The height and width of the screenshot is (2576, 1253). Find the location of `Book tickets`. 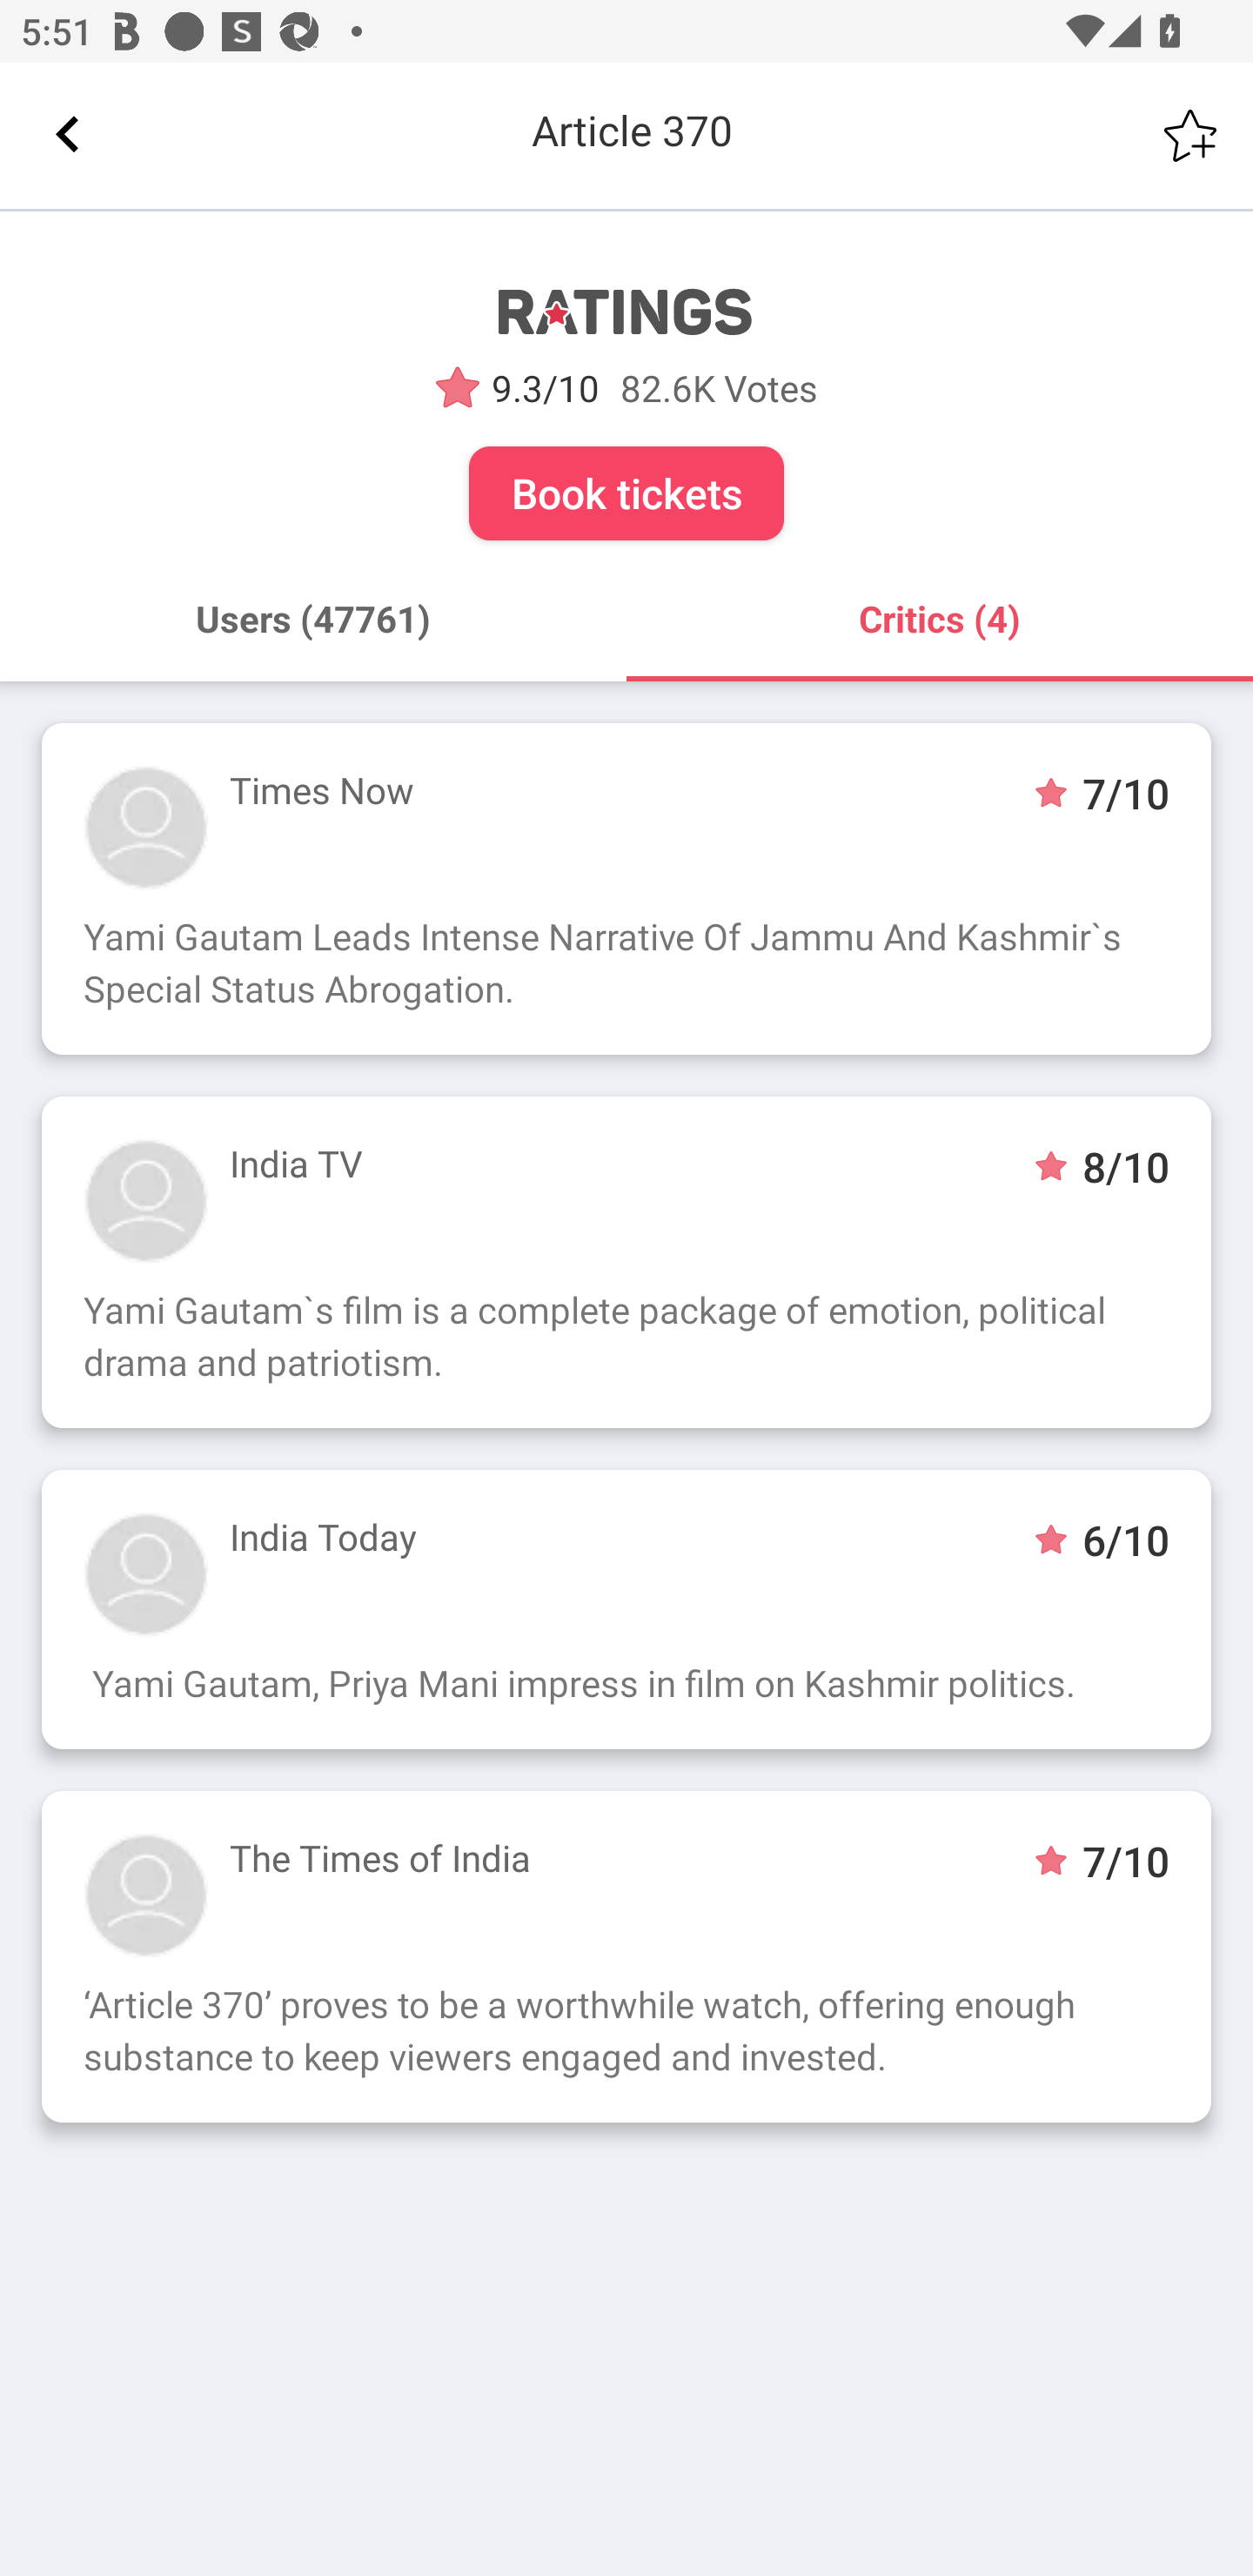

Book tickets is located at coordinates (626, 493).